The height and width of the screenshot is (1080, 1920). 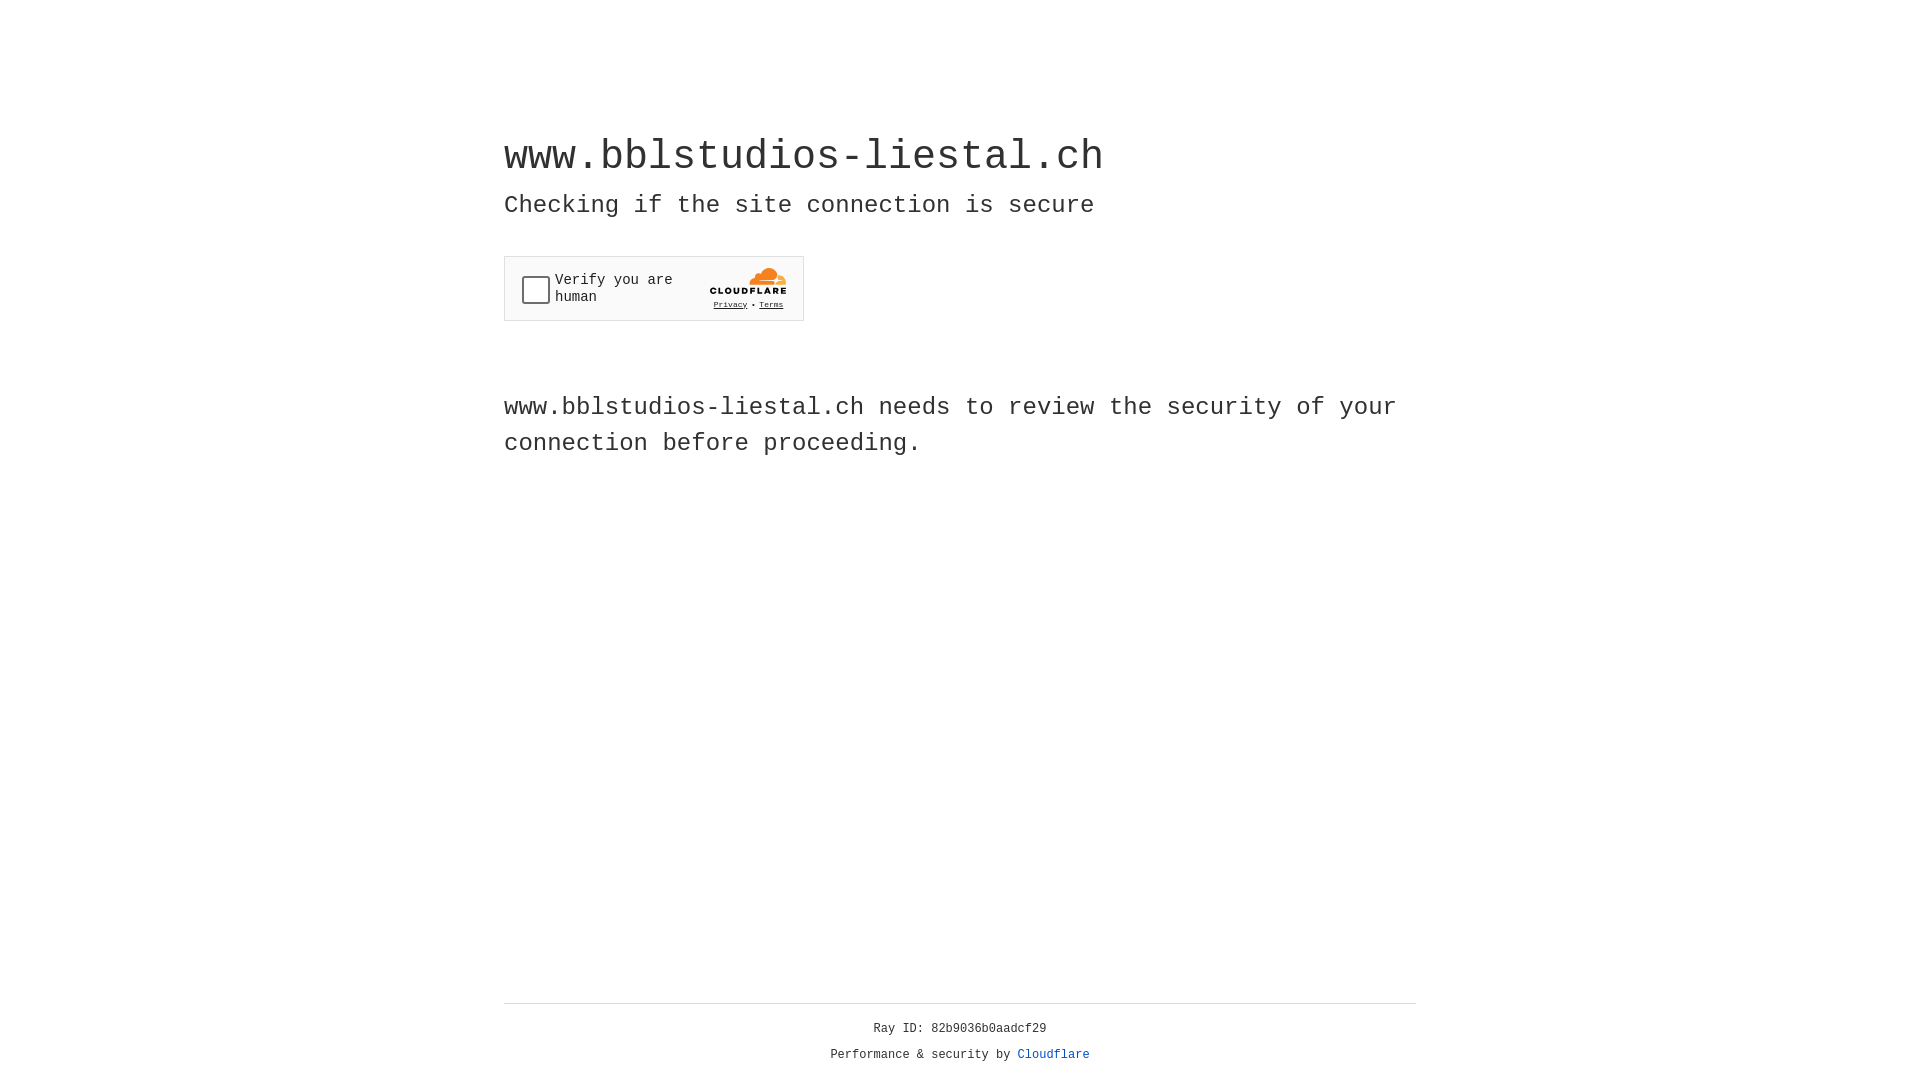 What do you see at coordinates (654, 288) in the screenshot?
I see `Widget containing a Cloudflare security challenge` at bounding box center [654, 288].